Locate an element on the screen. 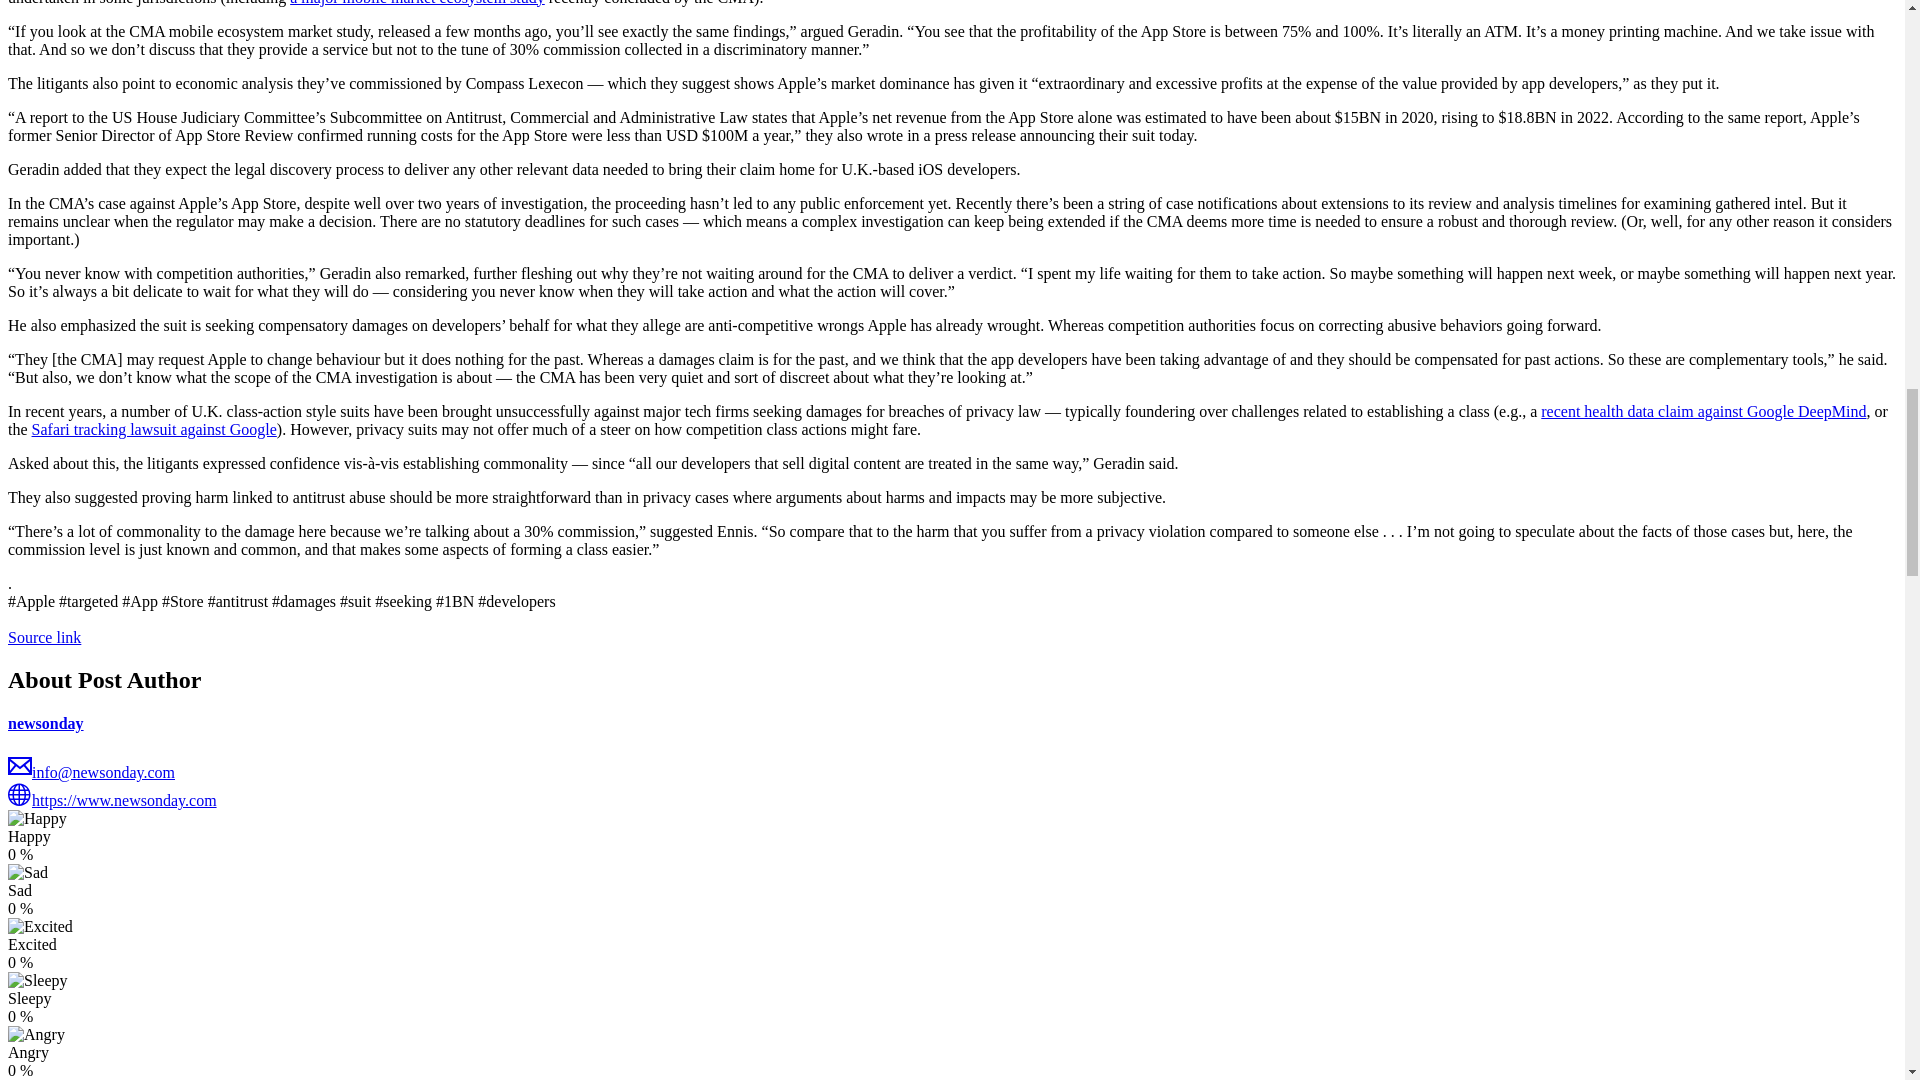 Image resolution: width=1920 pixels, height=1080 pixels. newsonday is located at coordinates (46, 723).